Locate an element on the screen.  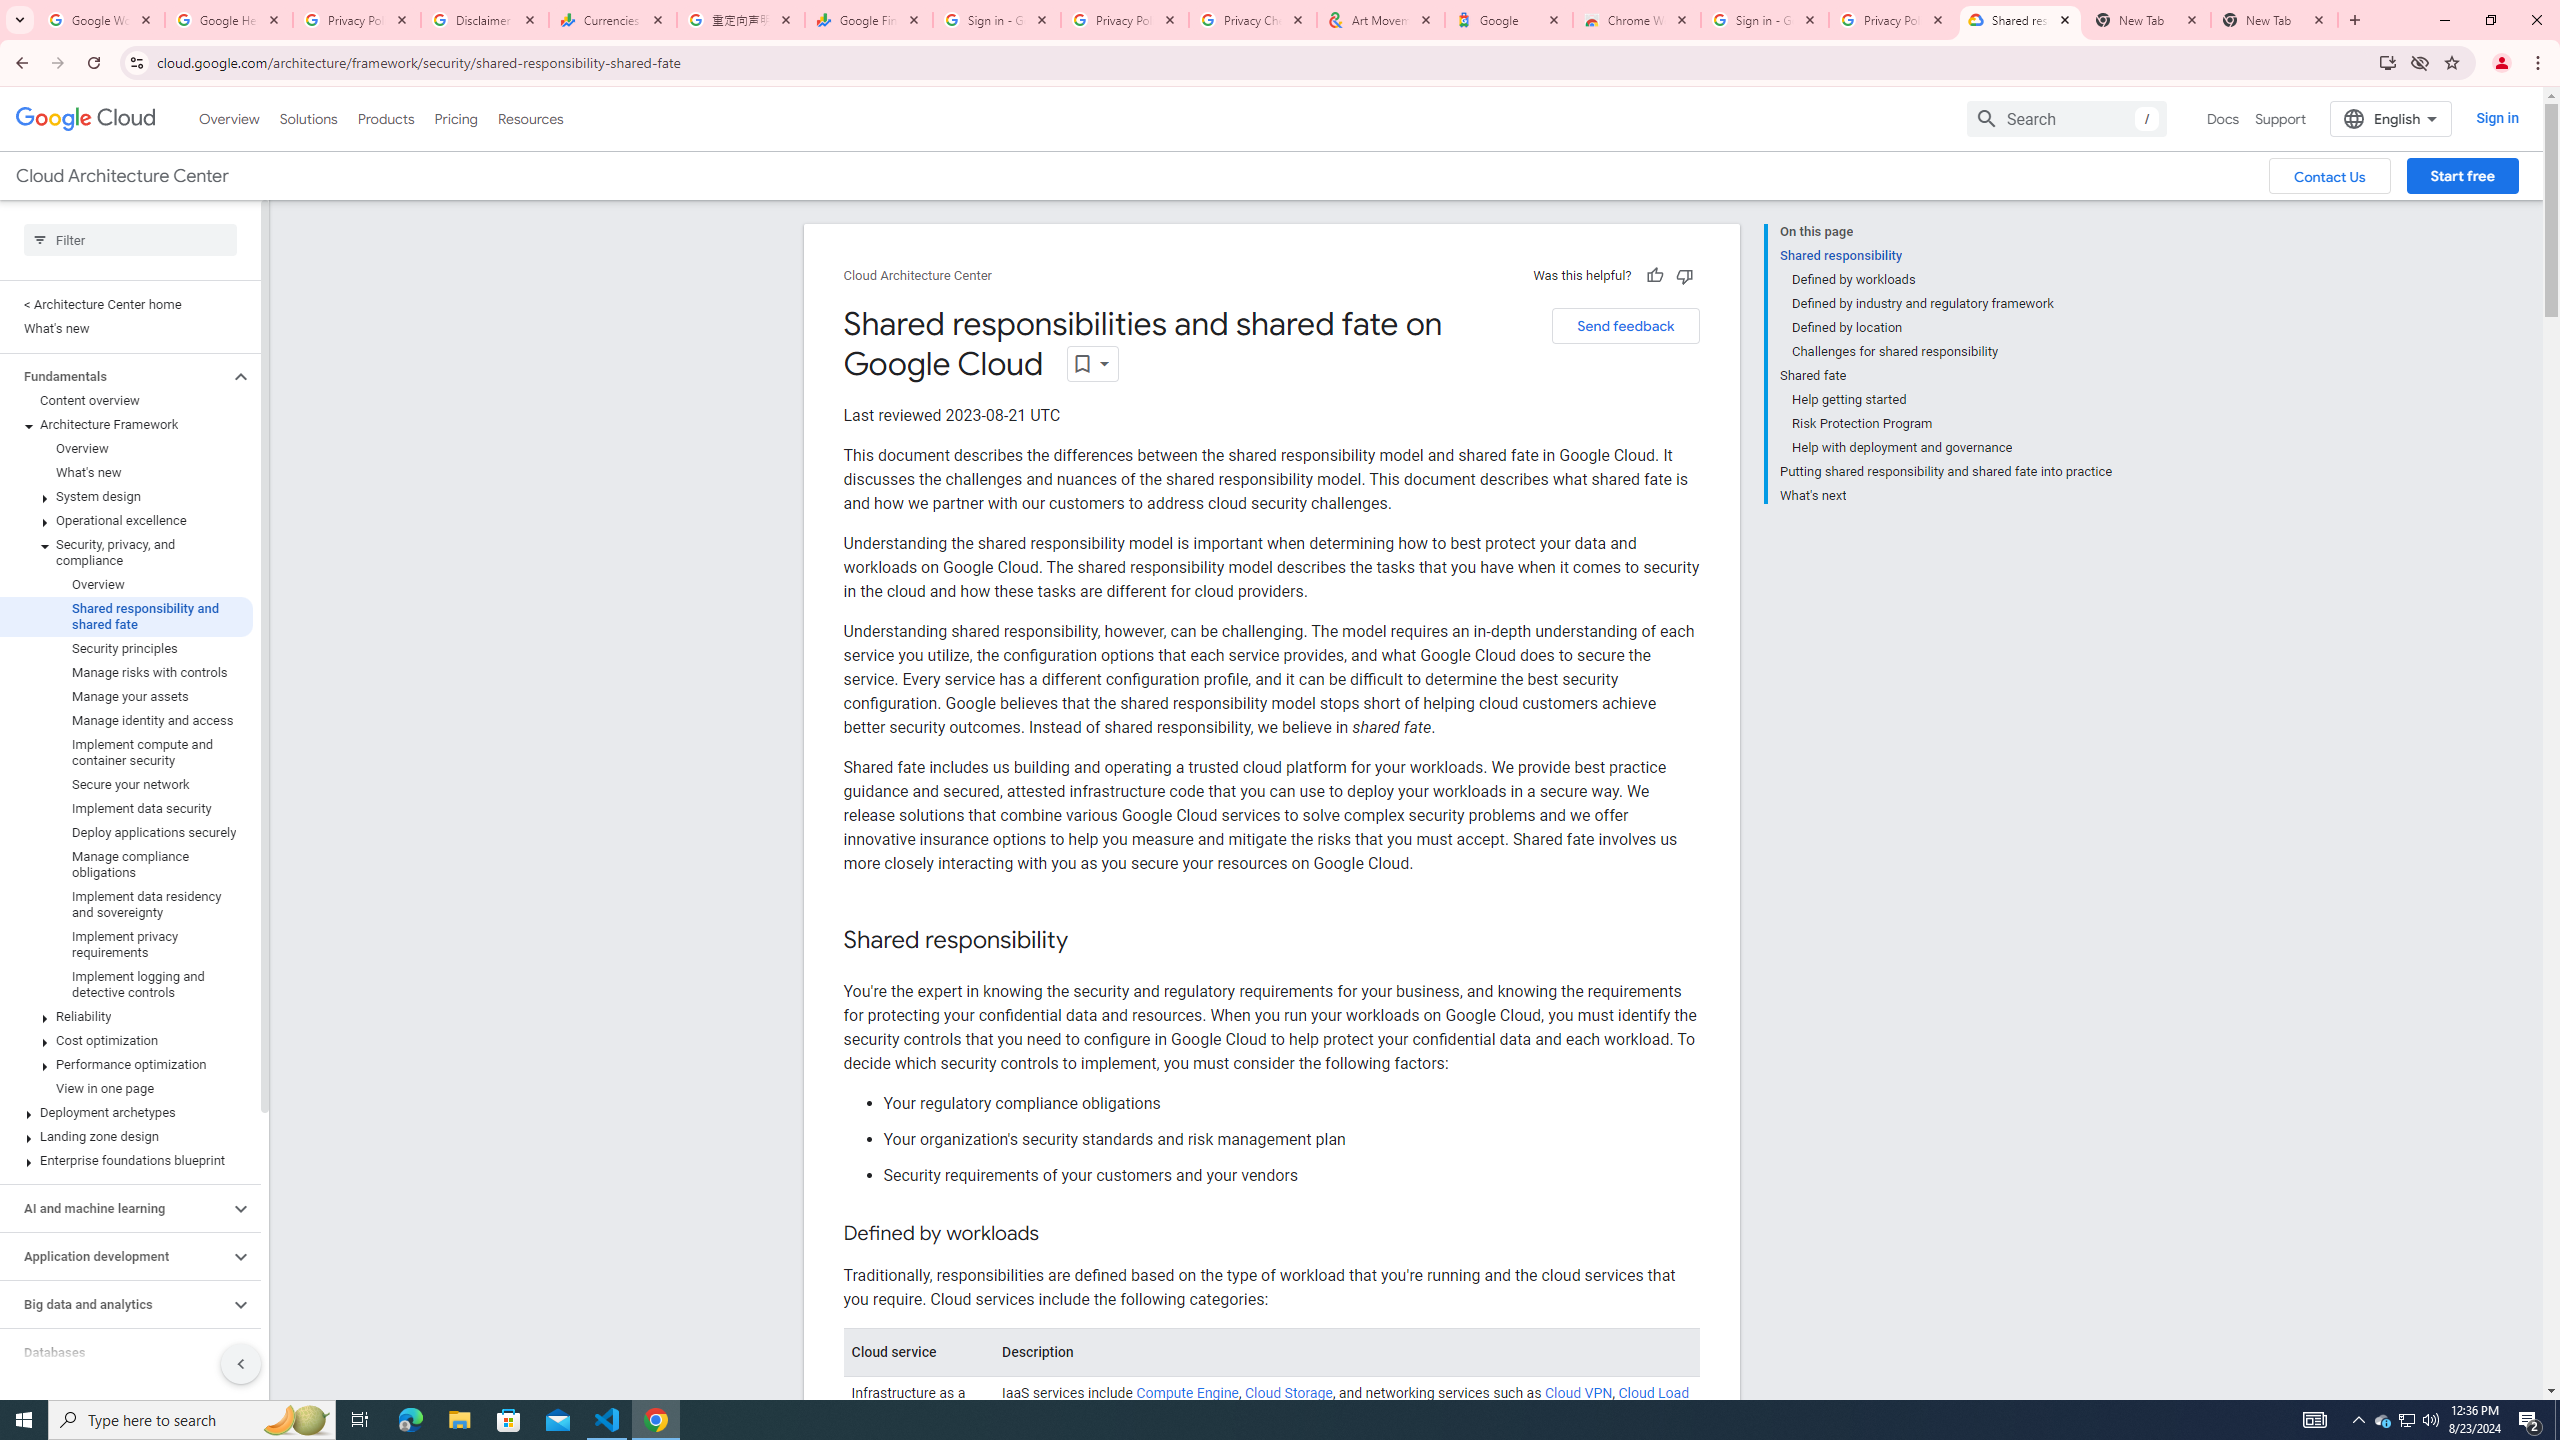
Cloud Load Balancing is located at coordinates (1344, 1404).